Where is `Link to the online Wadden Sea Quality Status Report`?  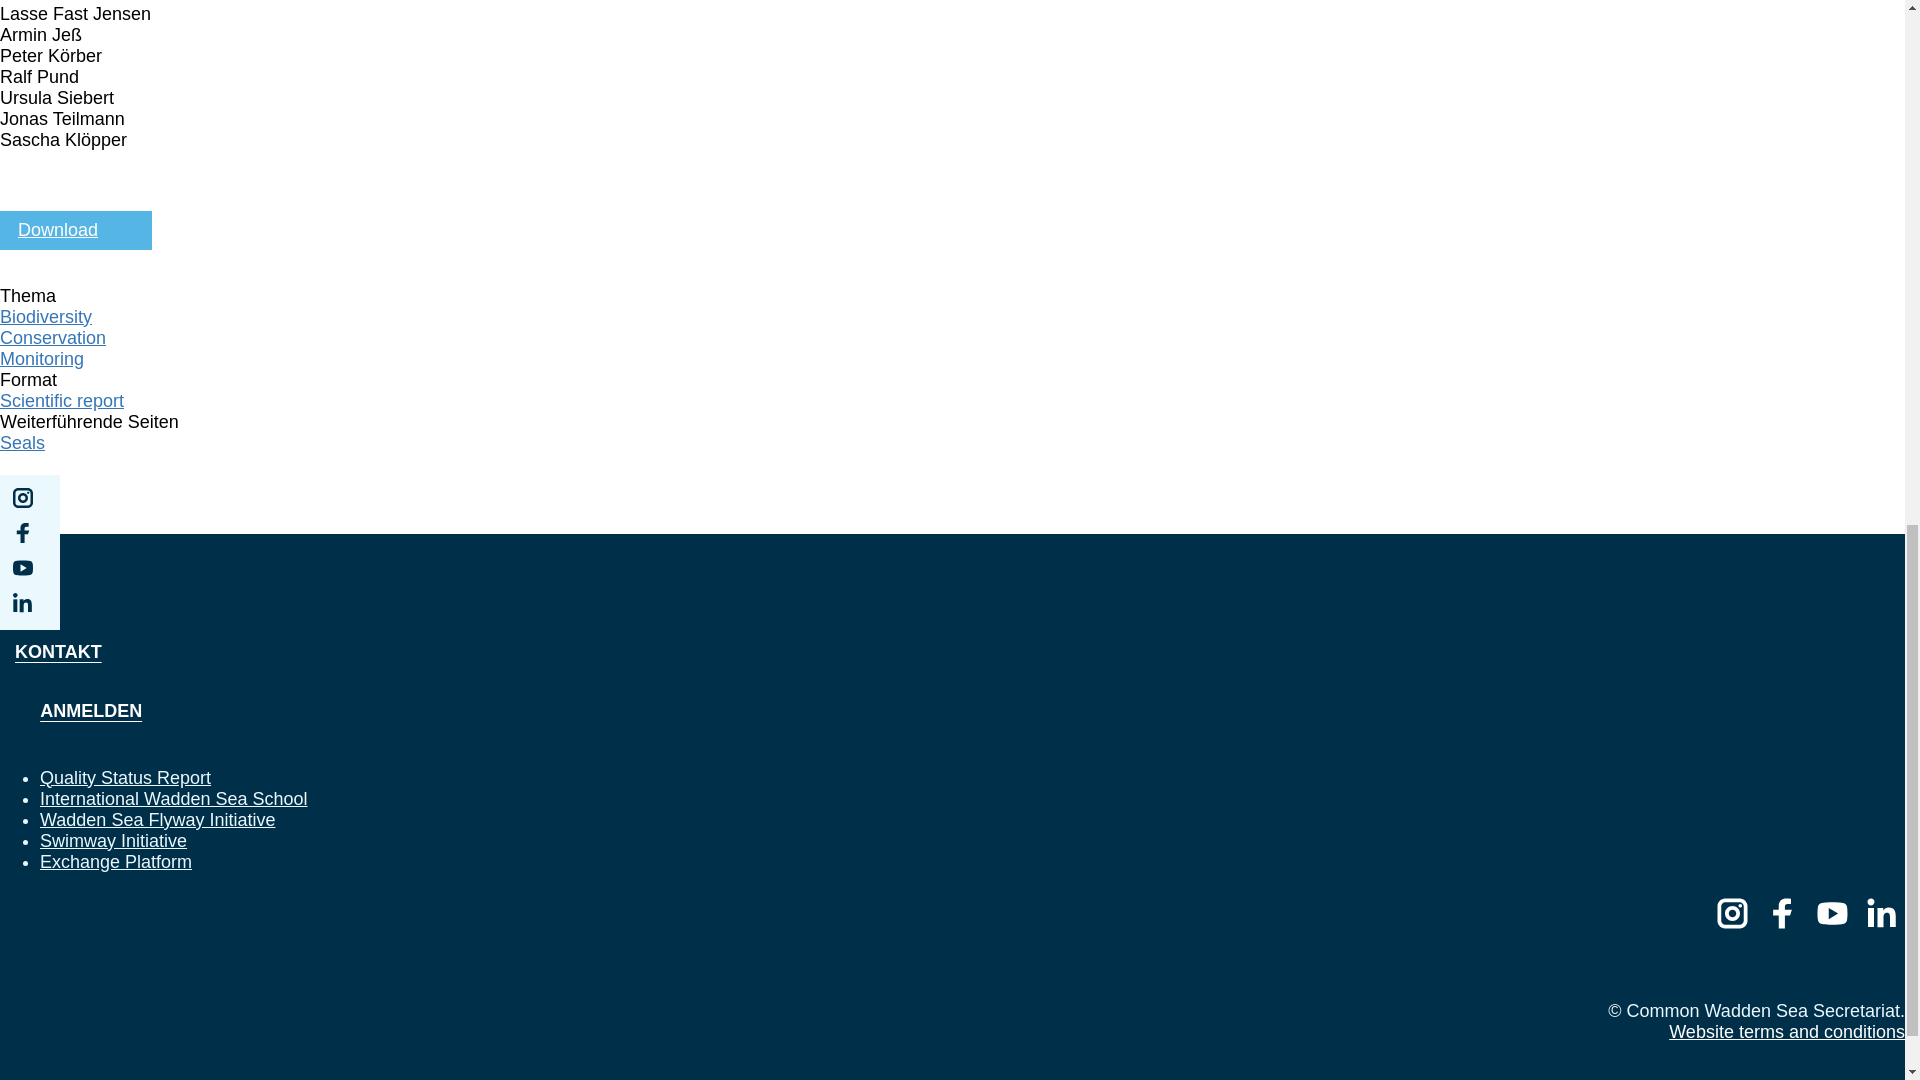 Link to the online Wadden Sea Quality Status Report is located at coordinates (126, 778).